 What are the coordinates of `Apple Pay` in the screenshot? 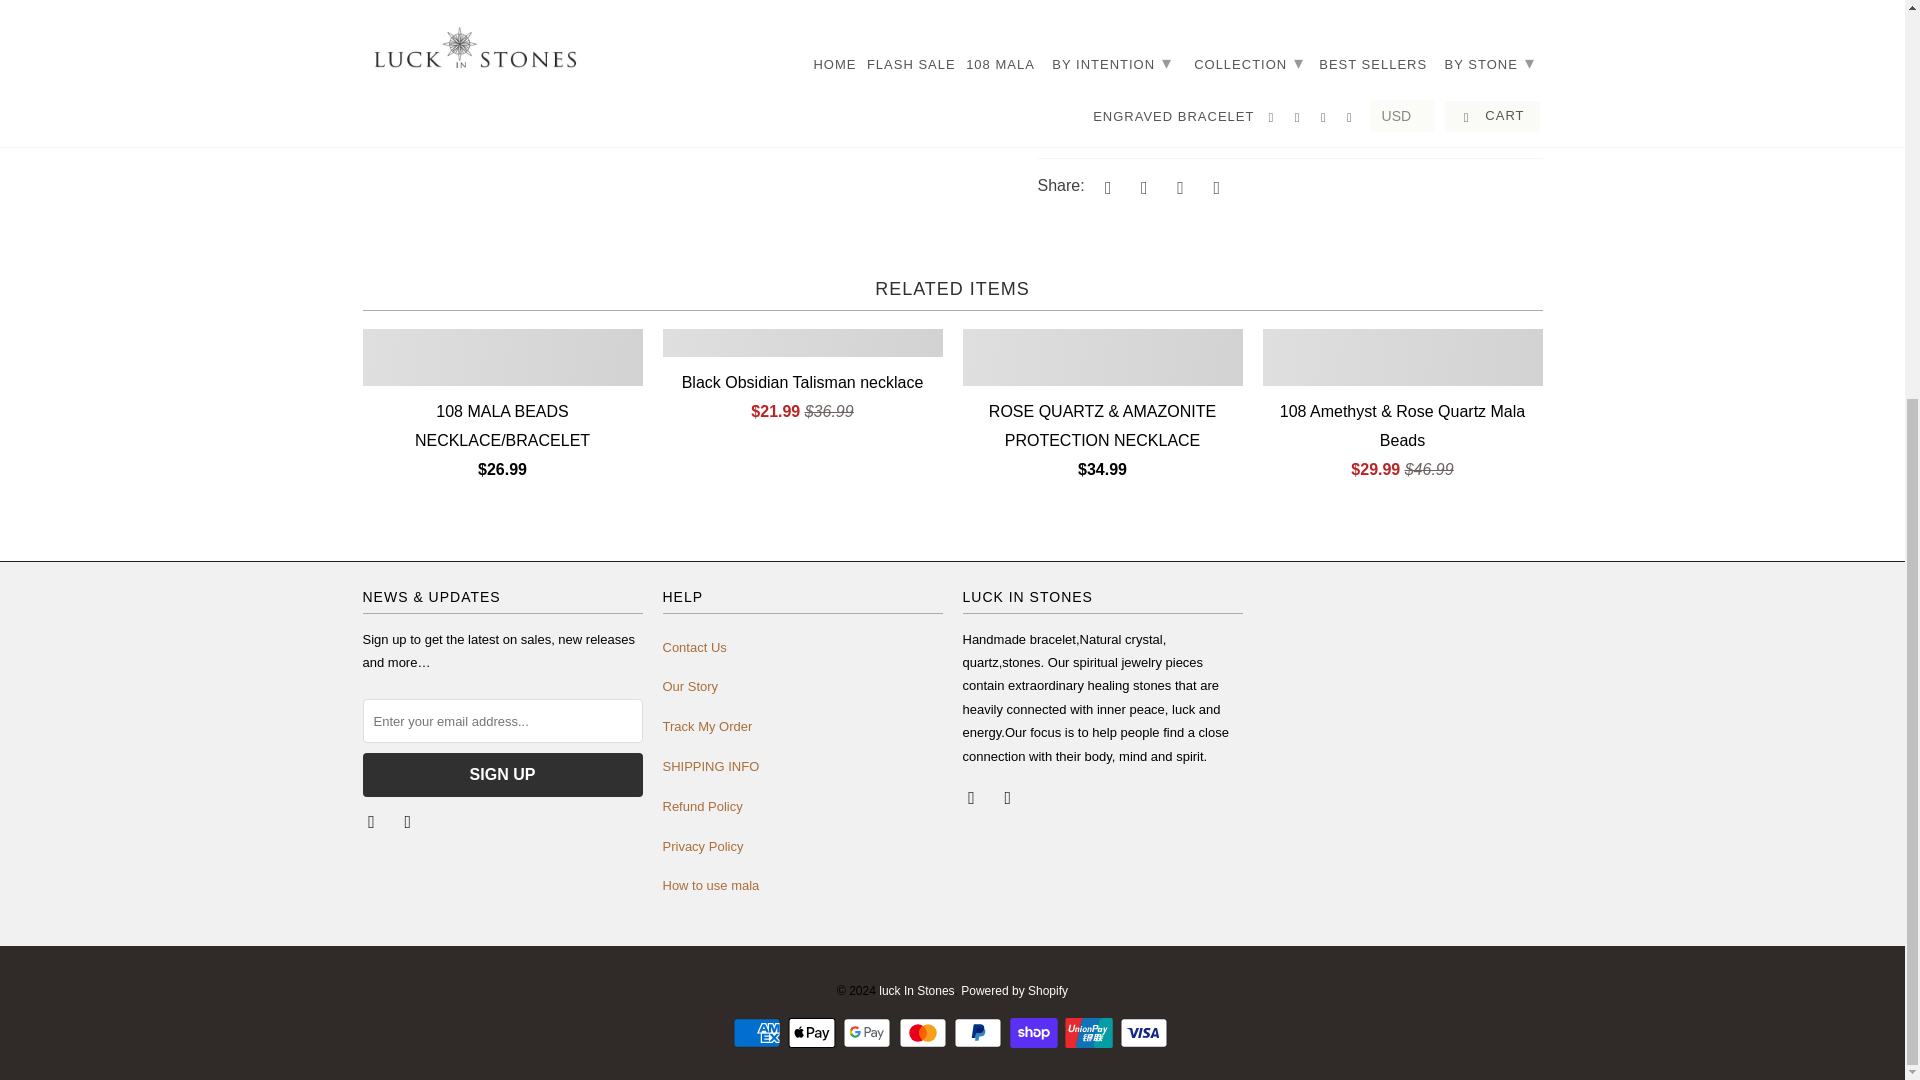 It's located at (814, 1032).